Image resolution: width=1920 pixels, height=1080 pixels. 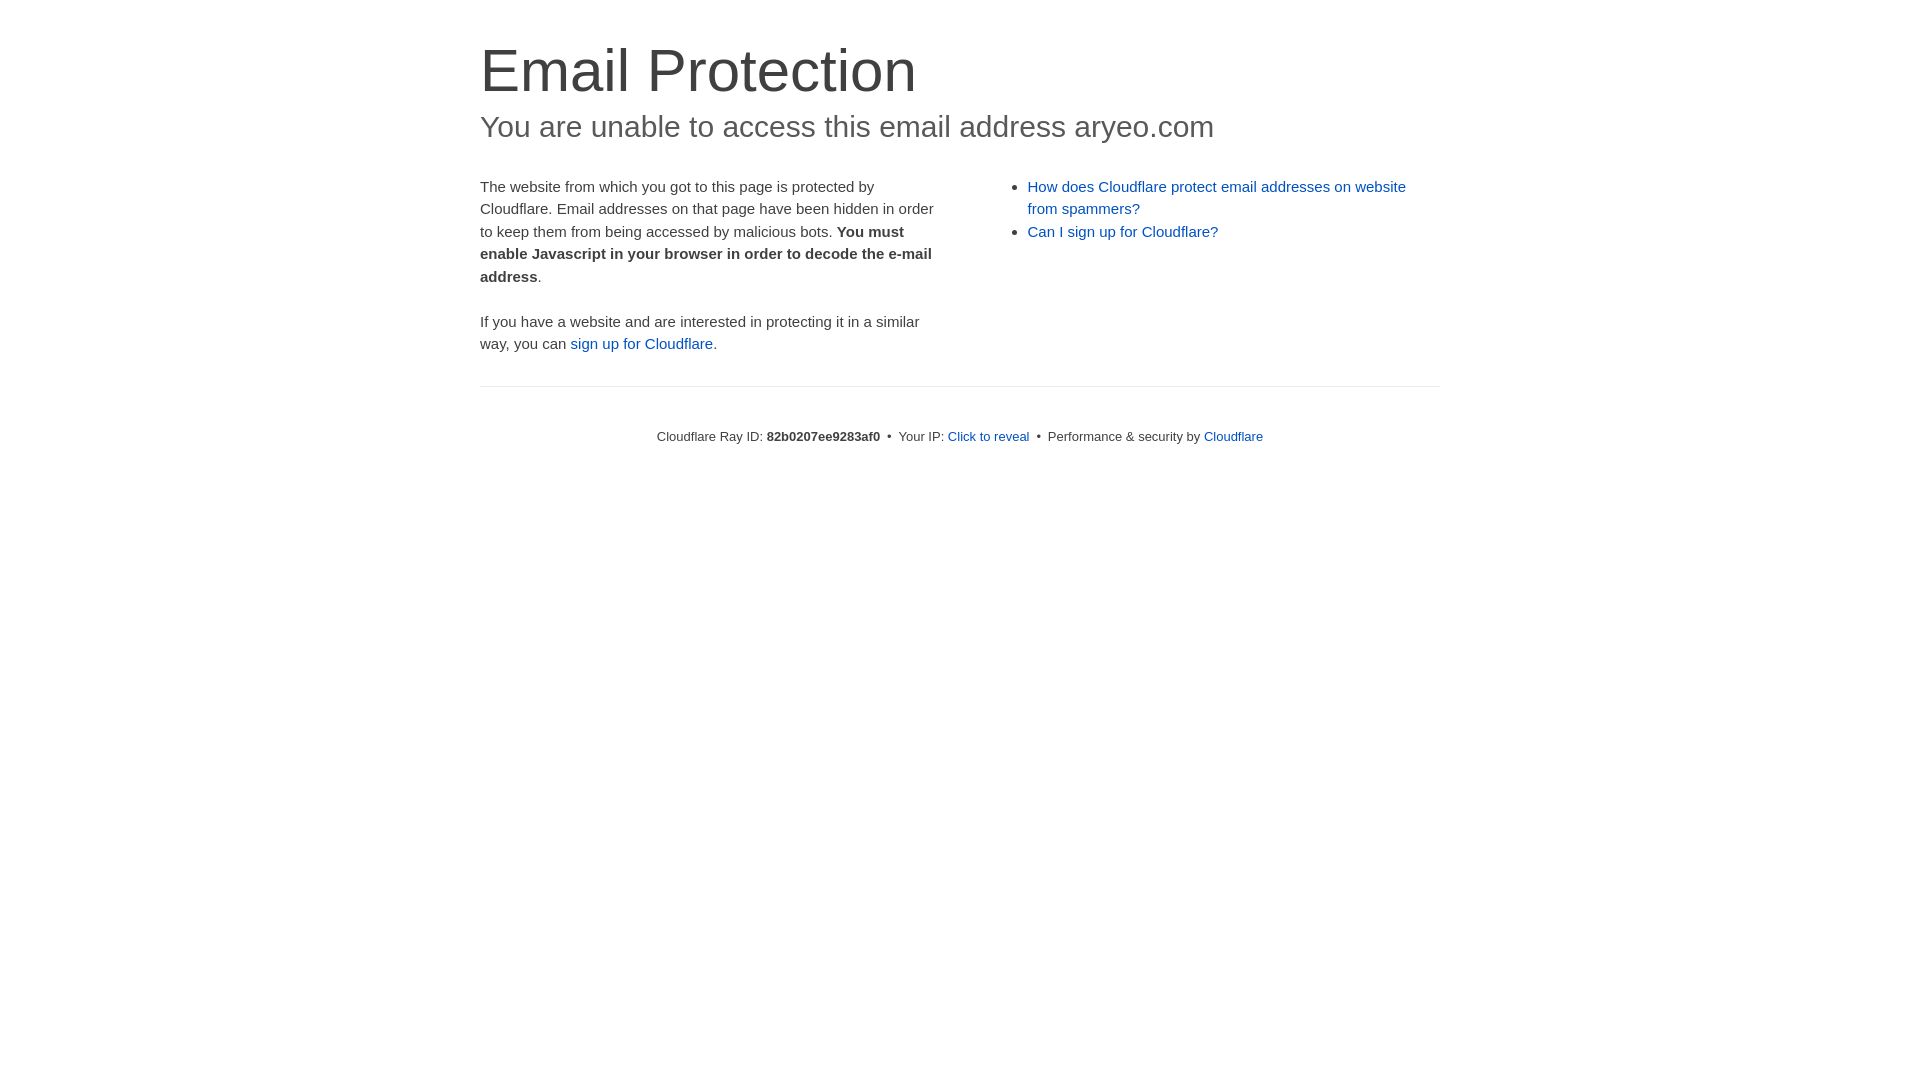 I want to click on Can I sign up for Cloudflare?, so click(x=1124, y=232).